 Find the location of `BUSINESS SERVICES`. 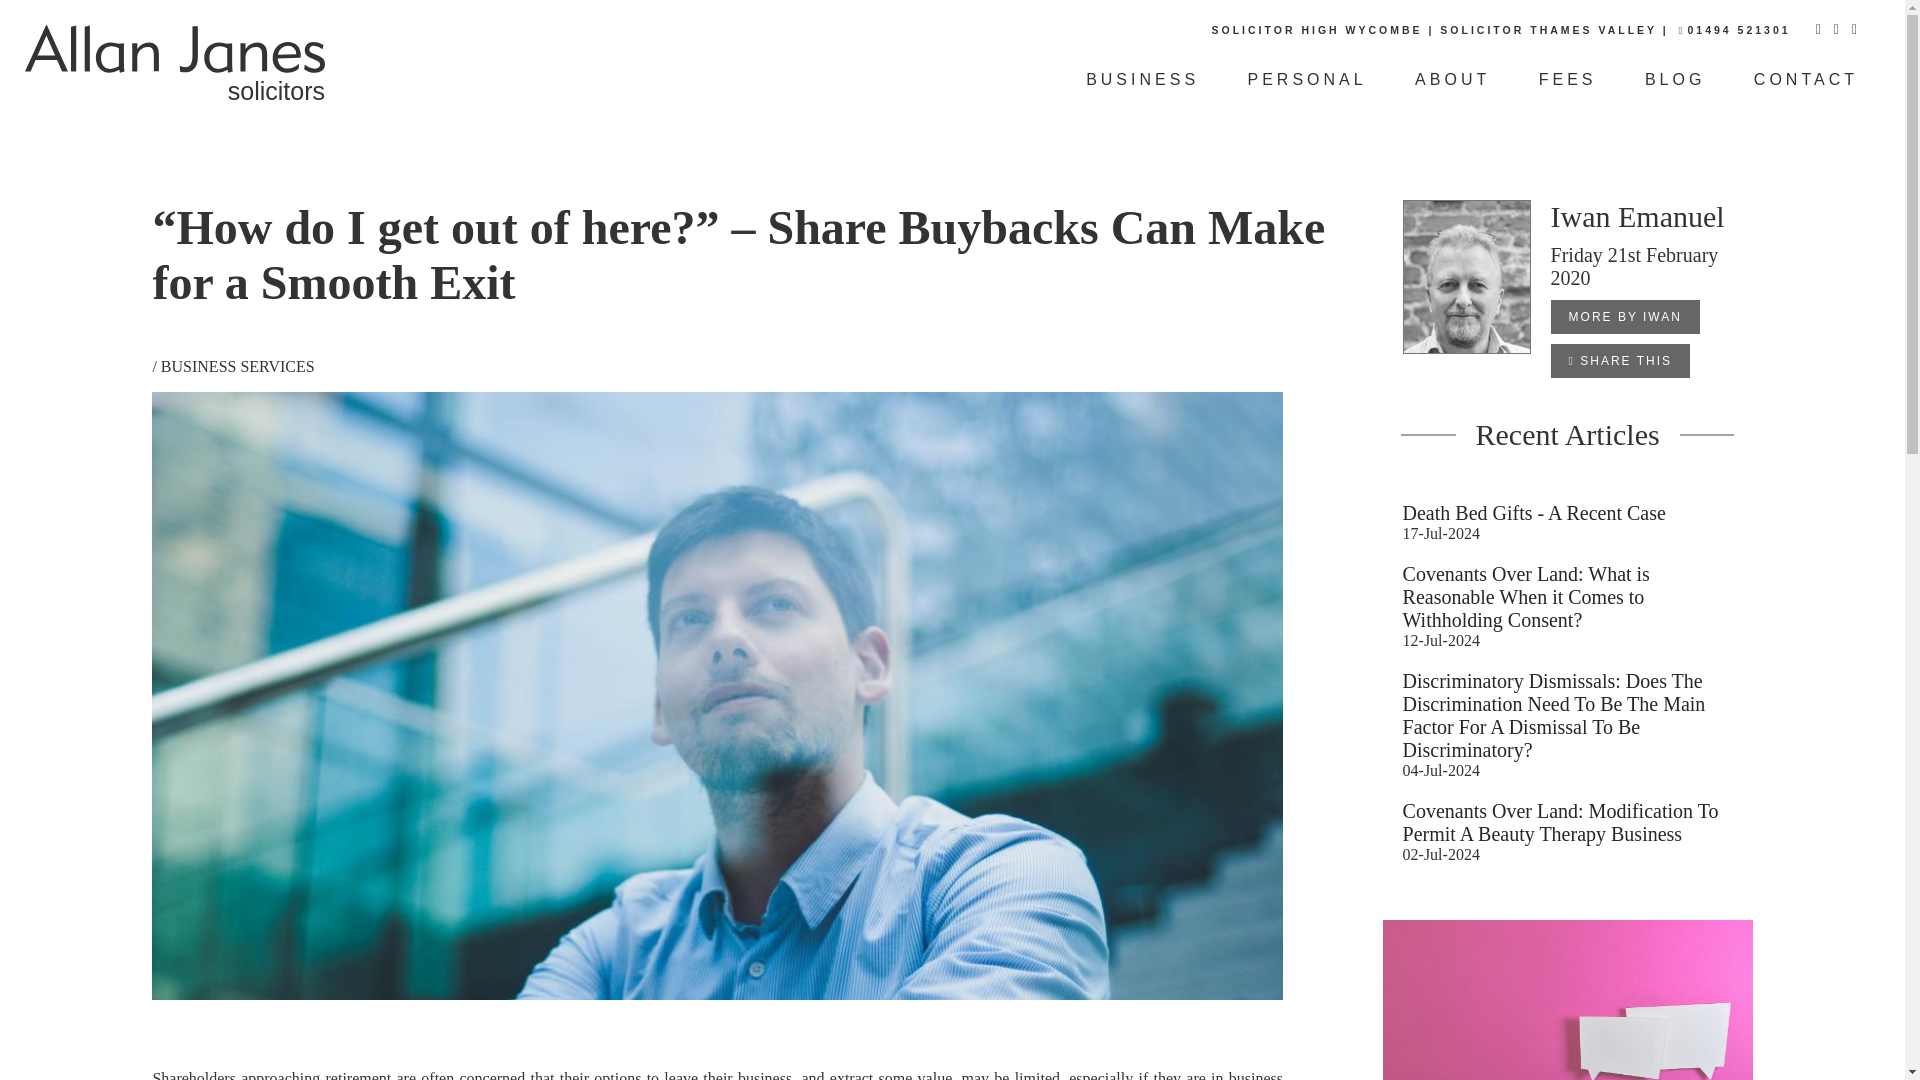

BUSINESS SERVICES is located at coordinates (174, 82).